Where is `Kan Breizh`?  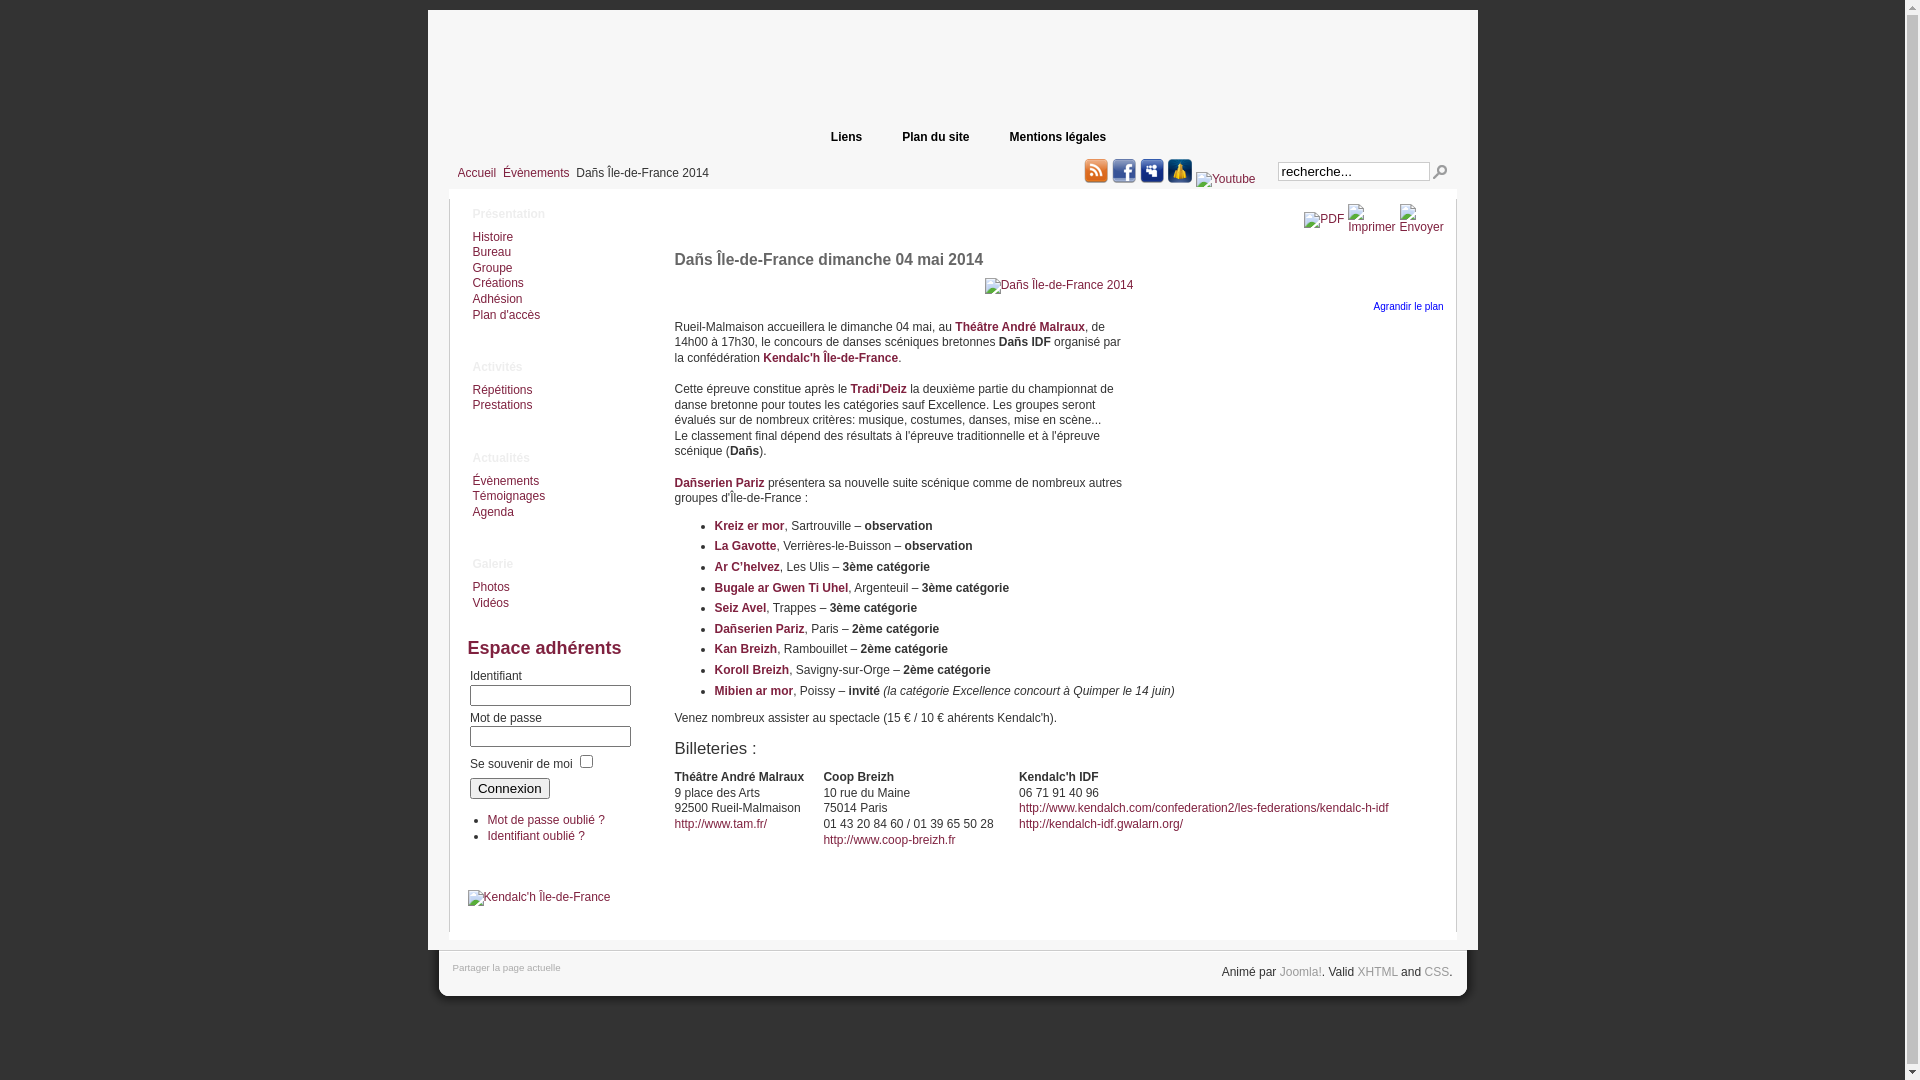 Kan Breizh is located at coordinates (746, 649).